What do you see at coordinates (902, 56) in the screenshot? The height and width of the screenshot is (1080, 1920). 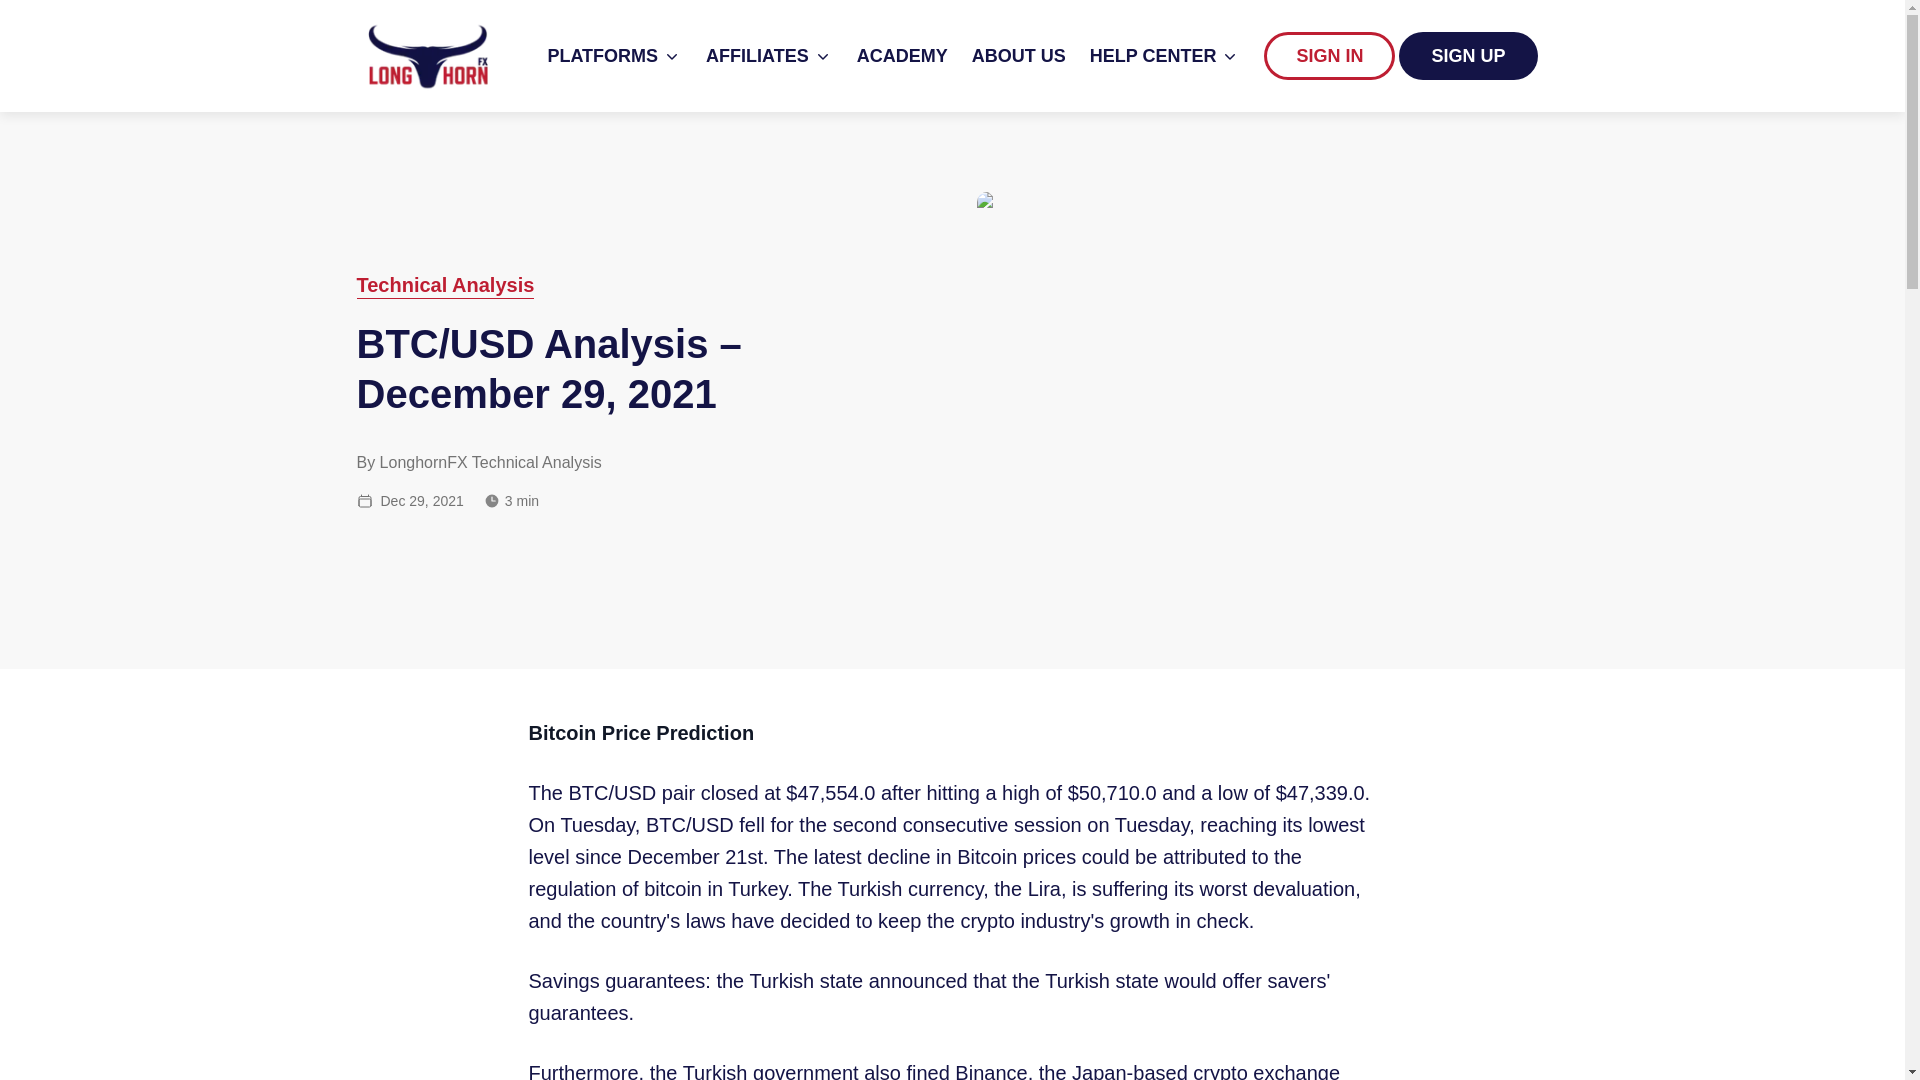 I see `ACADEMY` at bounding box center [902, 56].